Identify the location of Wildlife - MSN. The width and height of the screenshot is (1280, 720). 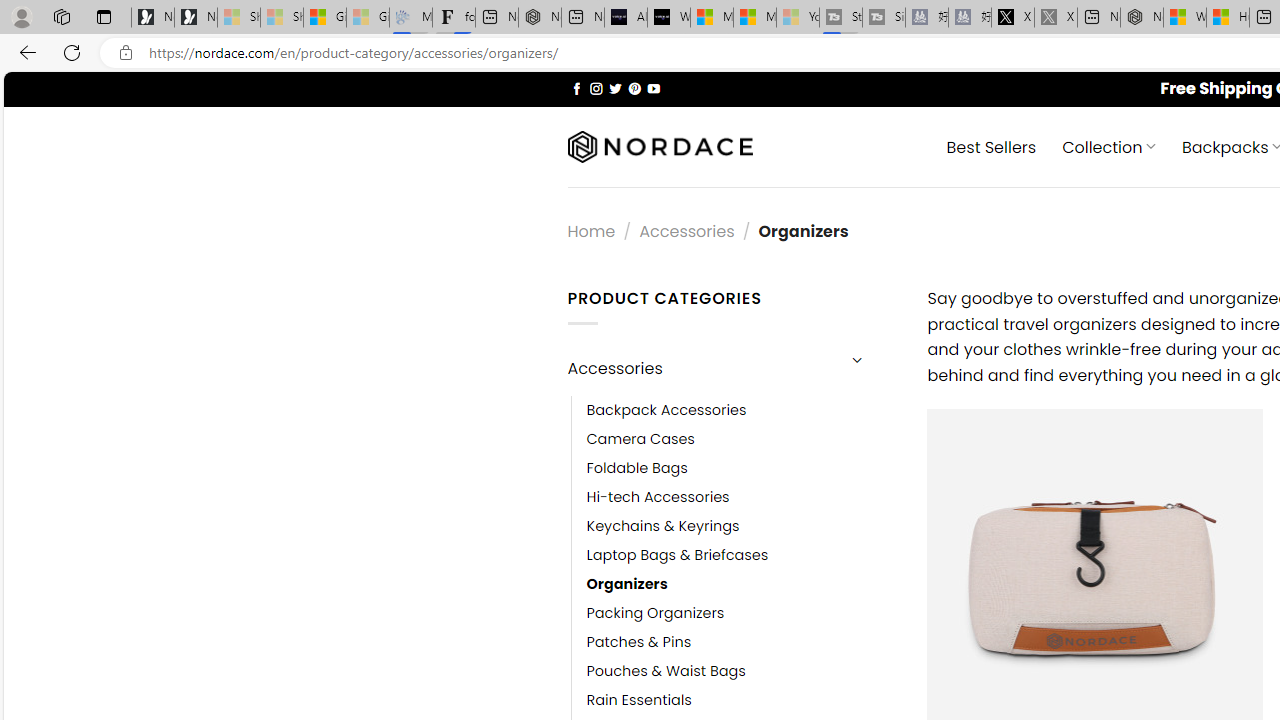
(1184, 18).